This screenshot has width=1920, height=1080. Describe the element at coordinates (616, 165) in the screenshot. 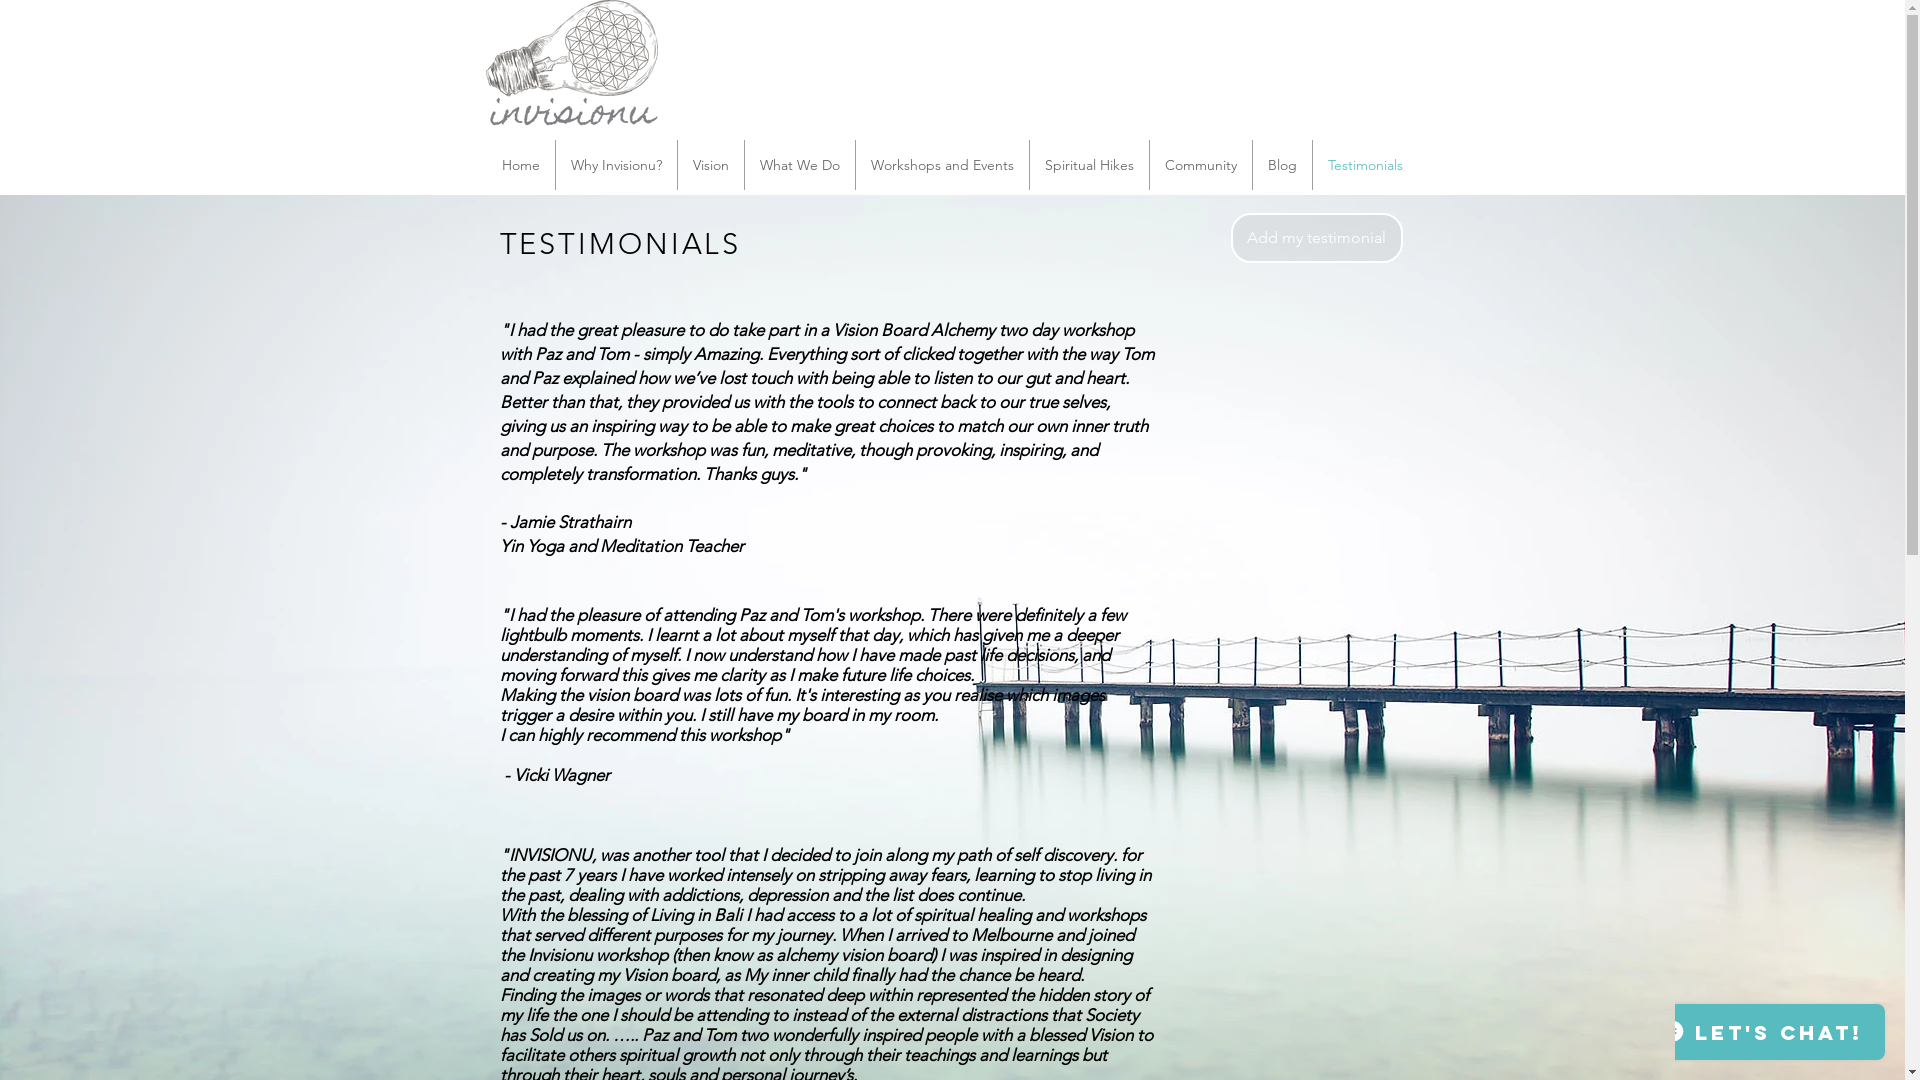

I see `Why Invisionu?` at that location.